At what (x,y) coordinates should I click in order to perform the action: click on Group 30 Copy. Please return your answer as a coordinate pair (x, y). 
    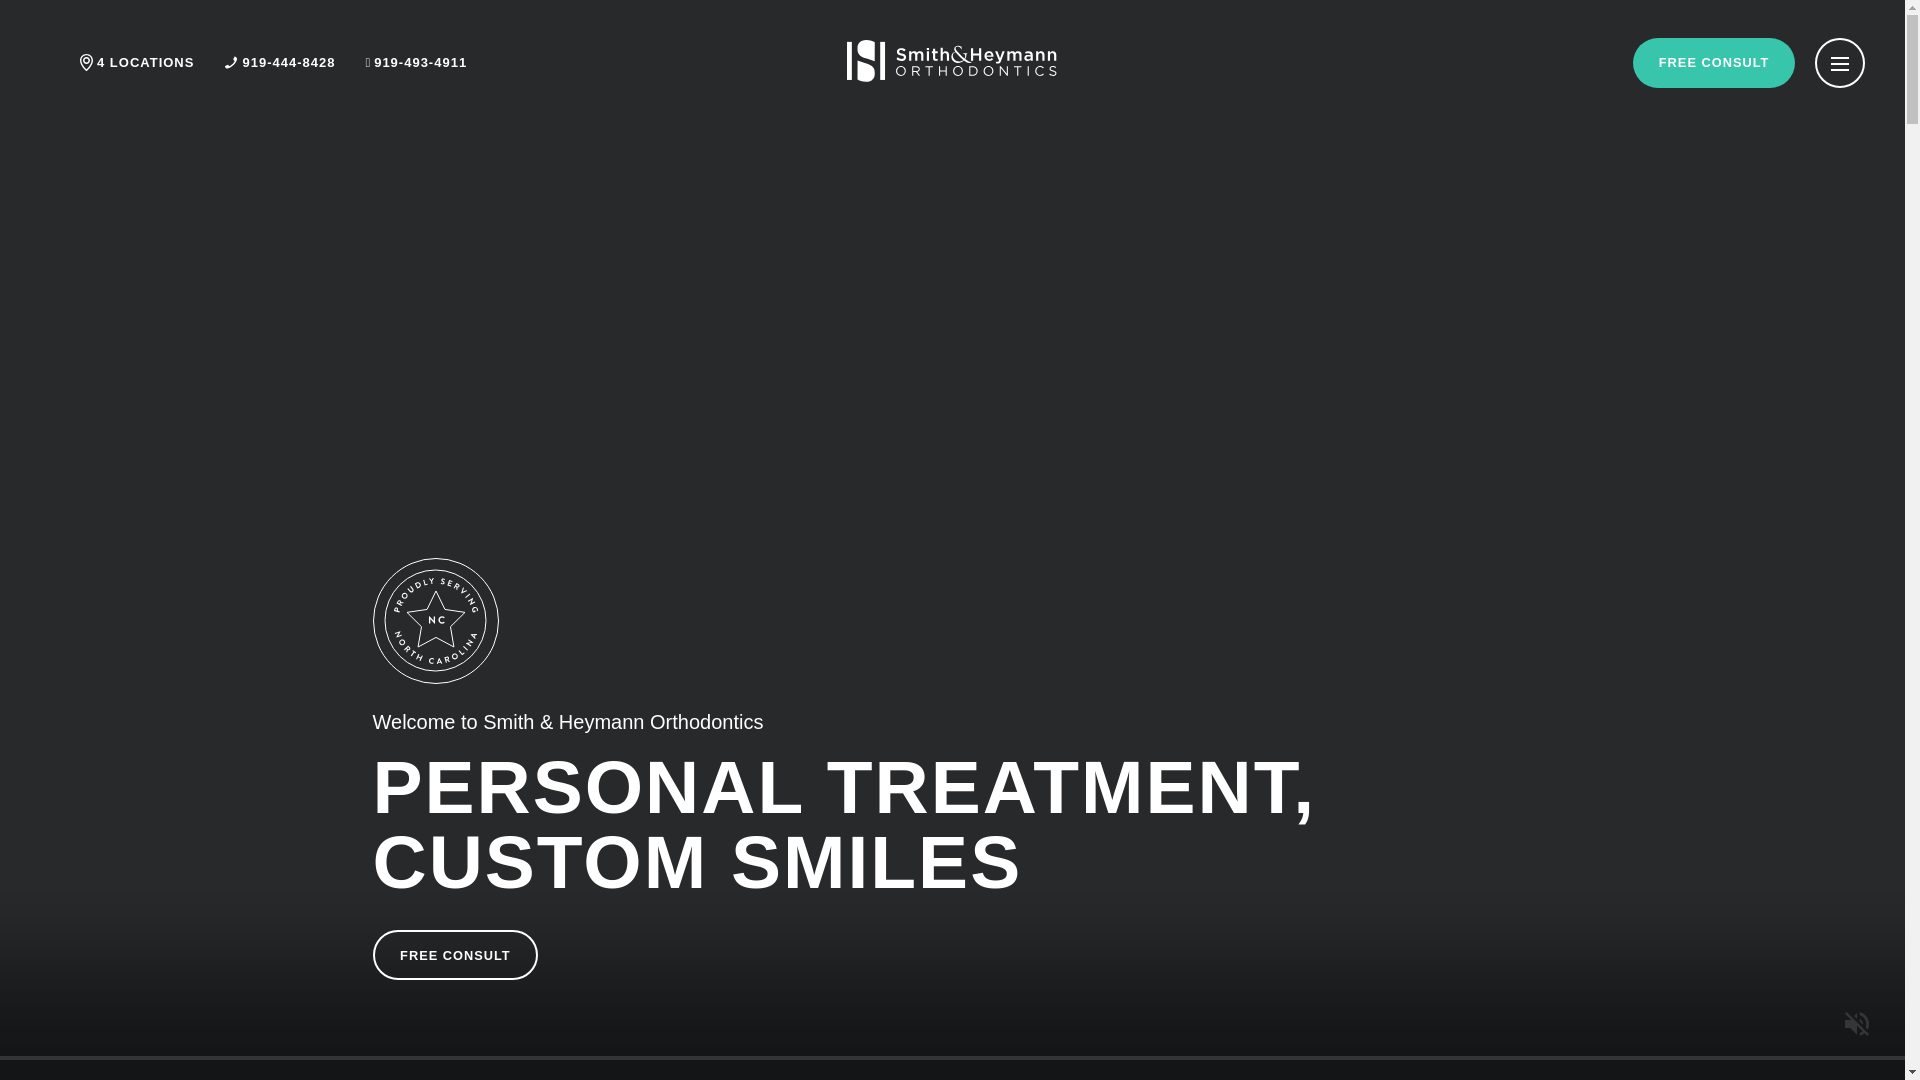
    Looking at the image, I should click on (952, 76).